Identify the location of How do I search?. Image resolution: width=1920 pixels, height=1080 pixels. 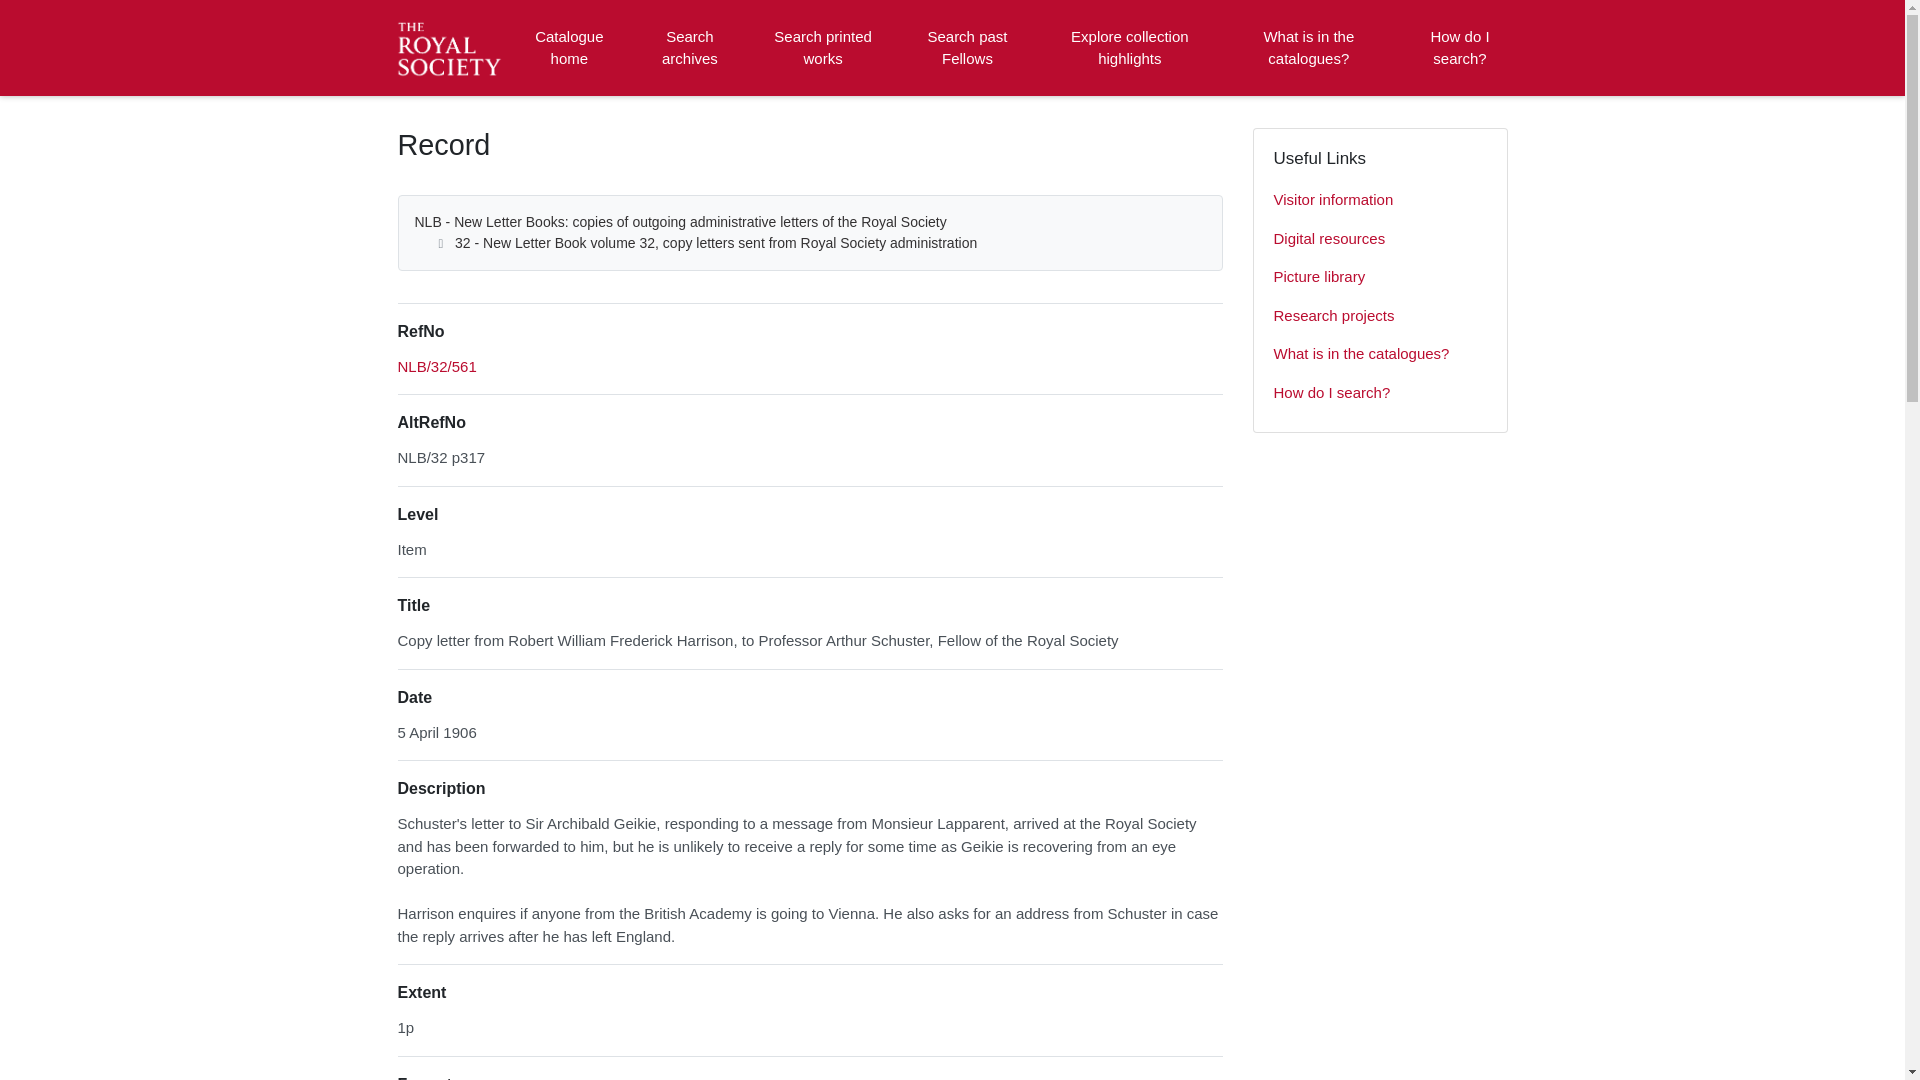
(1459, 48).